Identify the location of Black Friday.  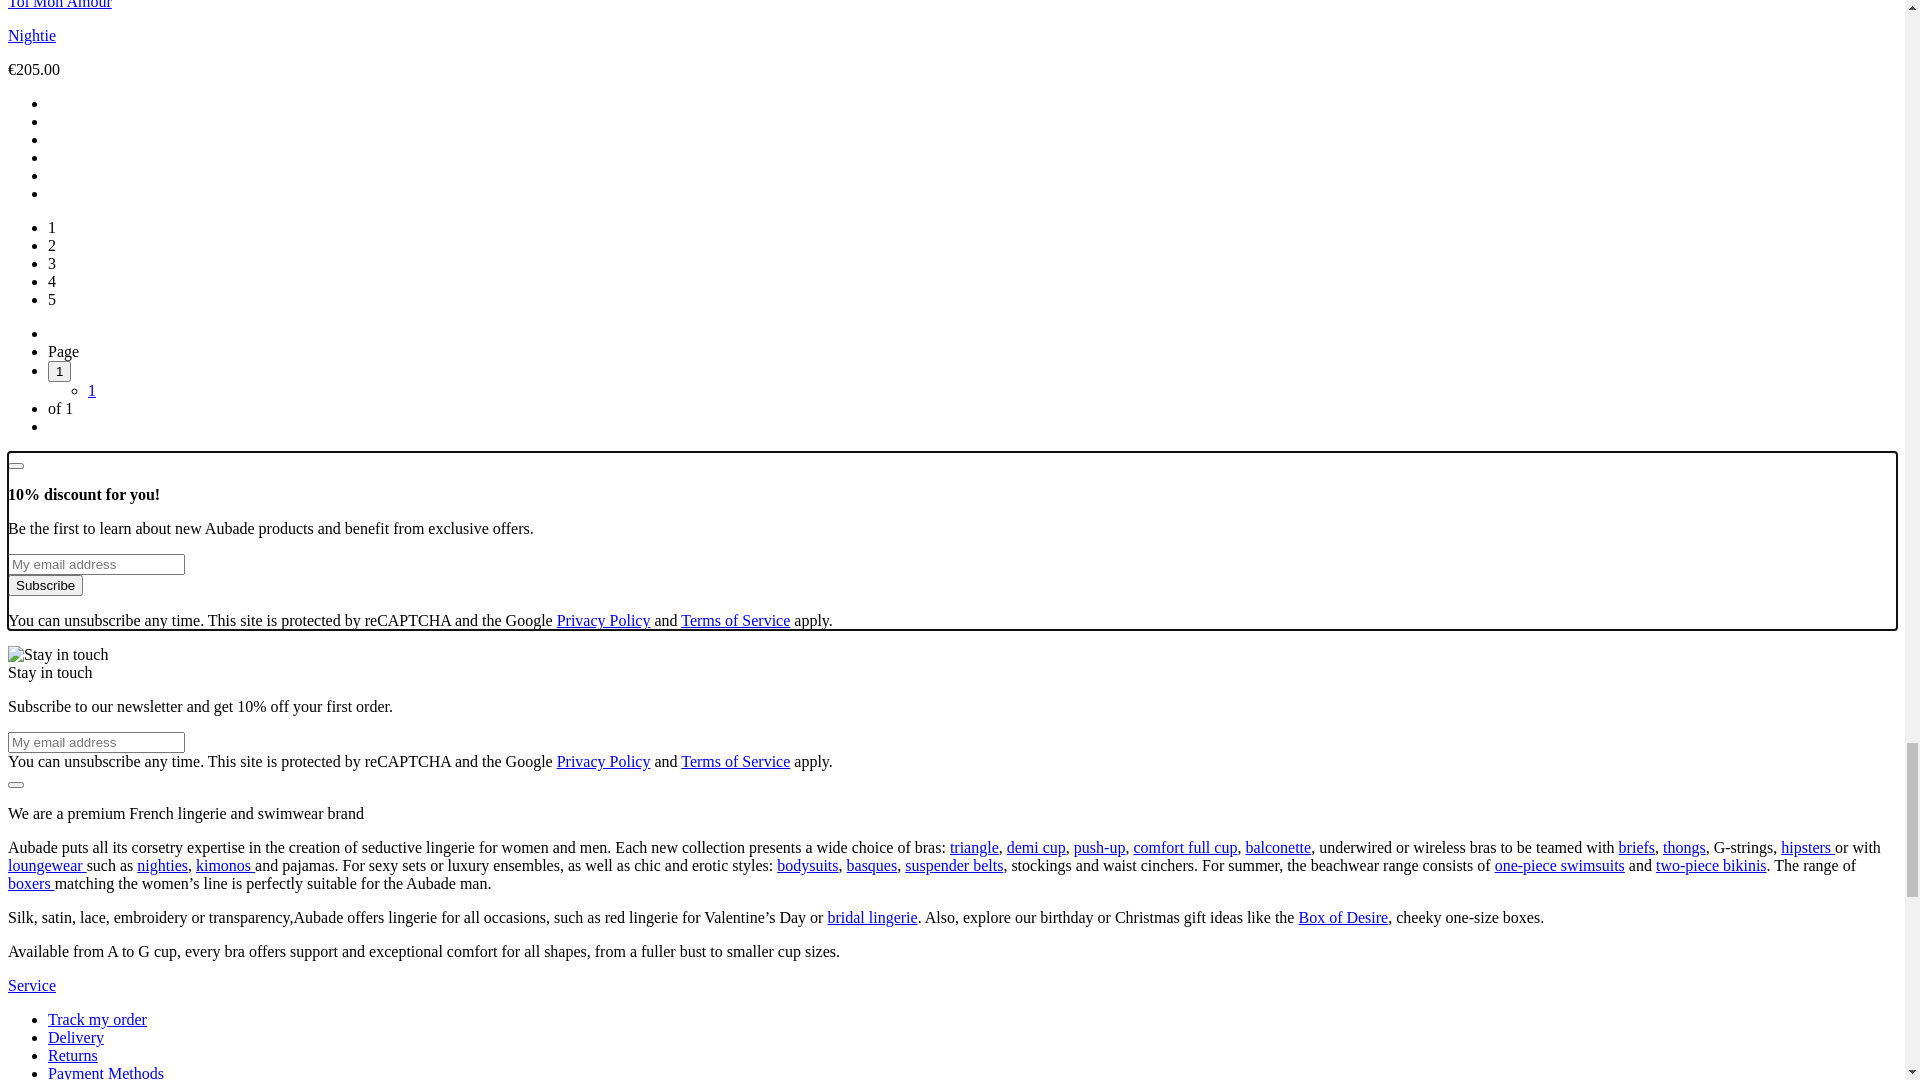
(90, 108).